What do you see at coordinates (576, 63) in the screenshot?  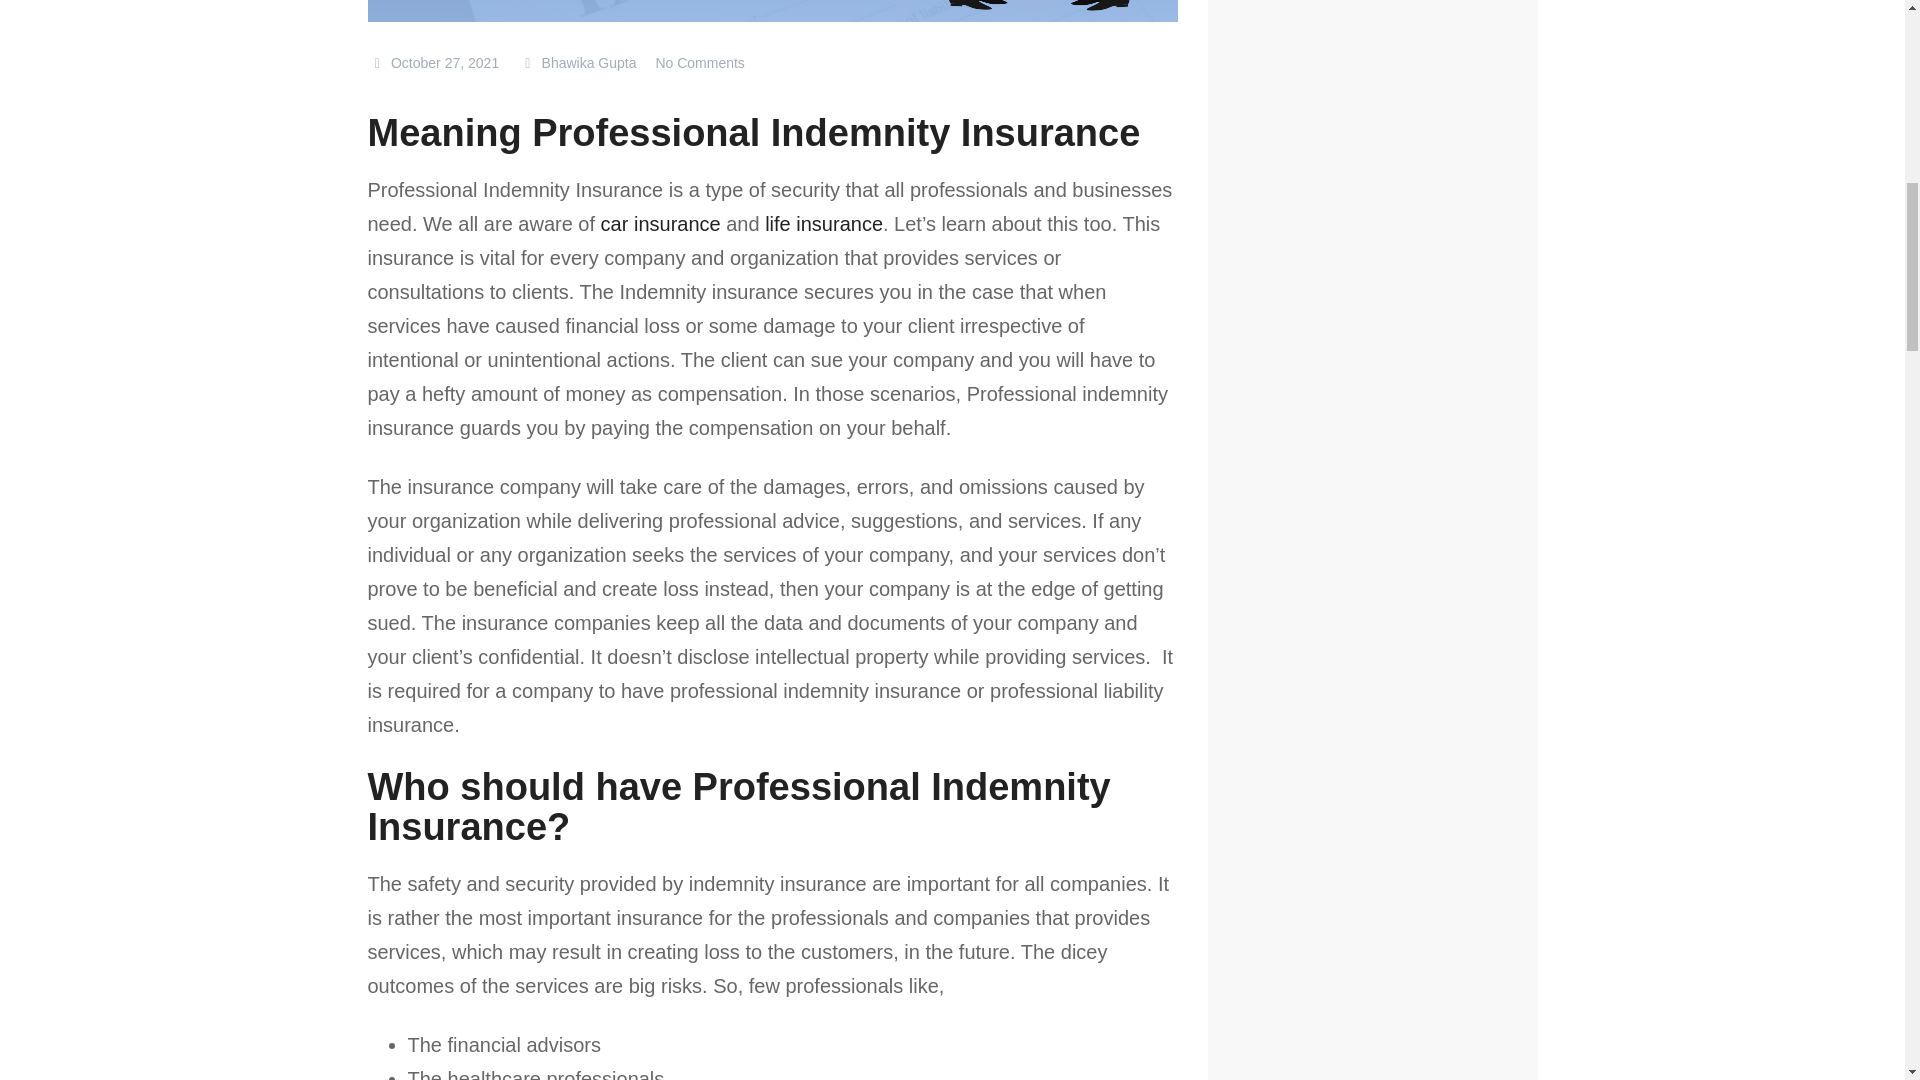 I see `Posted by Bhawika Gupta` at bounding box center [576, 63].